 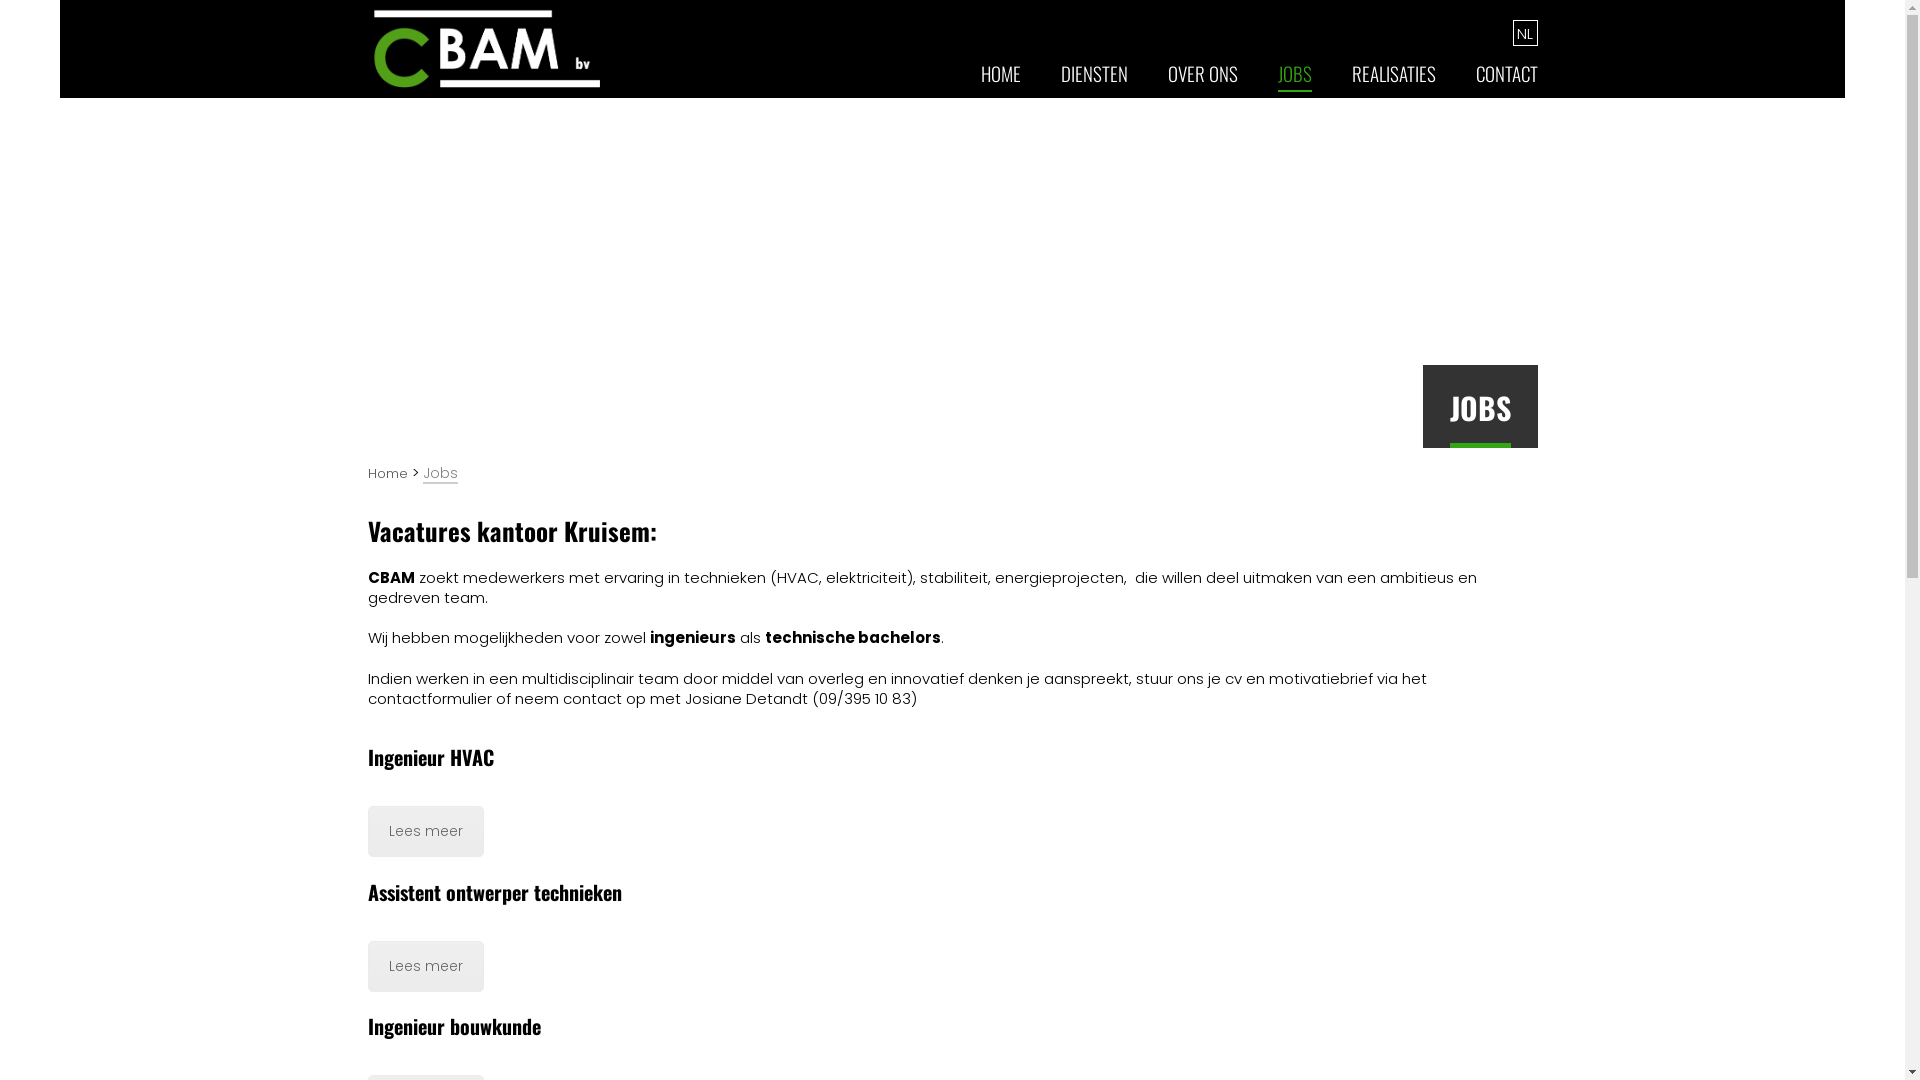 What do you see at coordinates (1295, 81) in the screenshot?
I see `JOBS` at bounding box center [1295, 81].